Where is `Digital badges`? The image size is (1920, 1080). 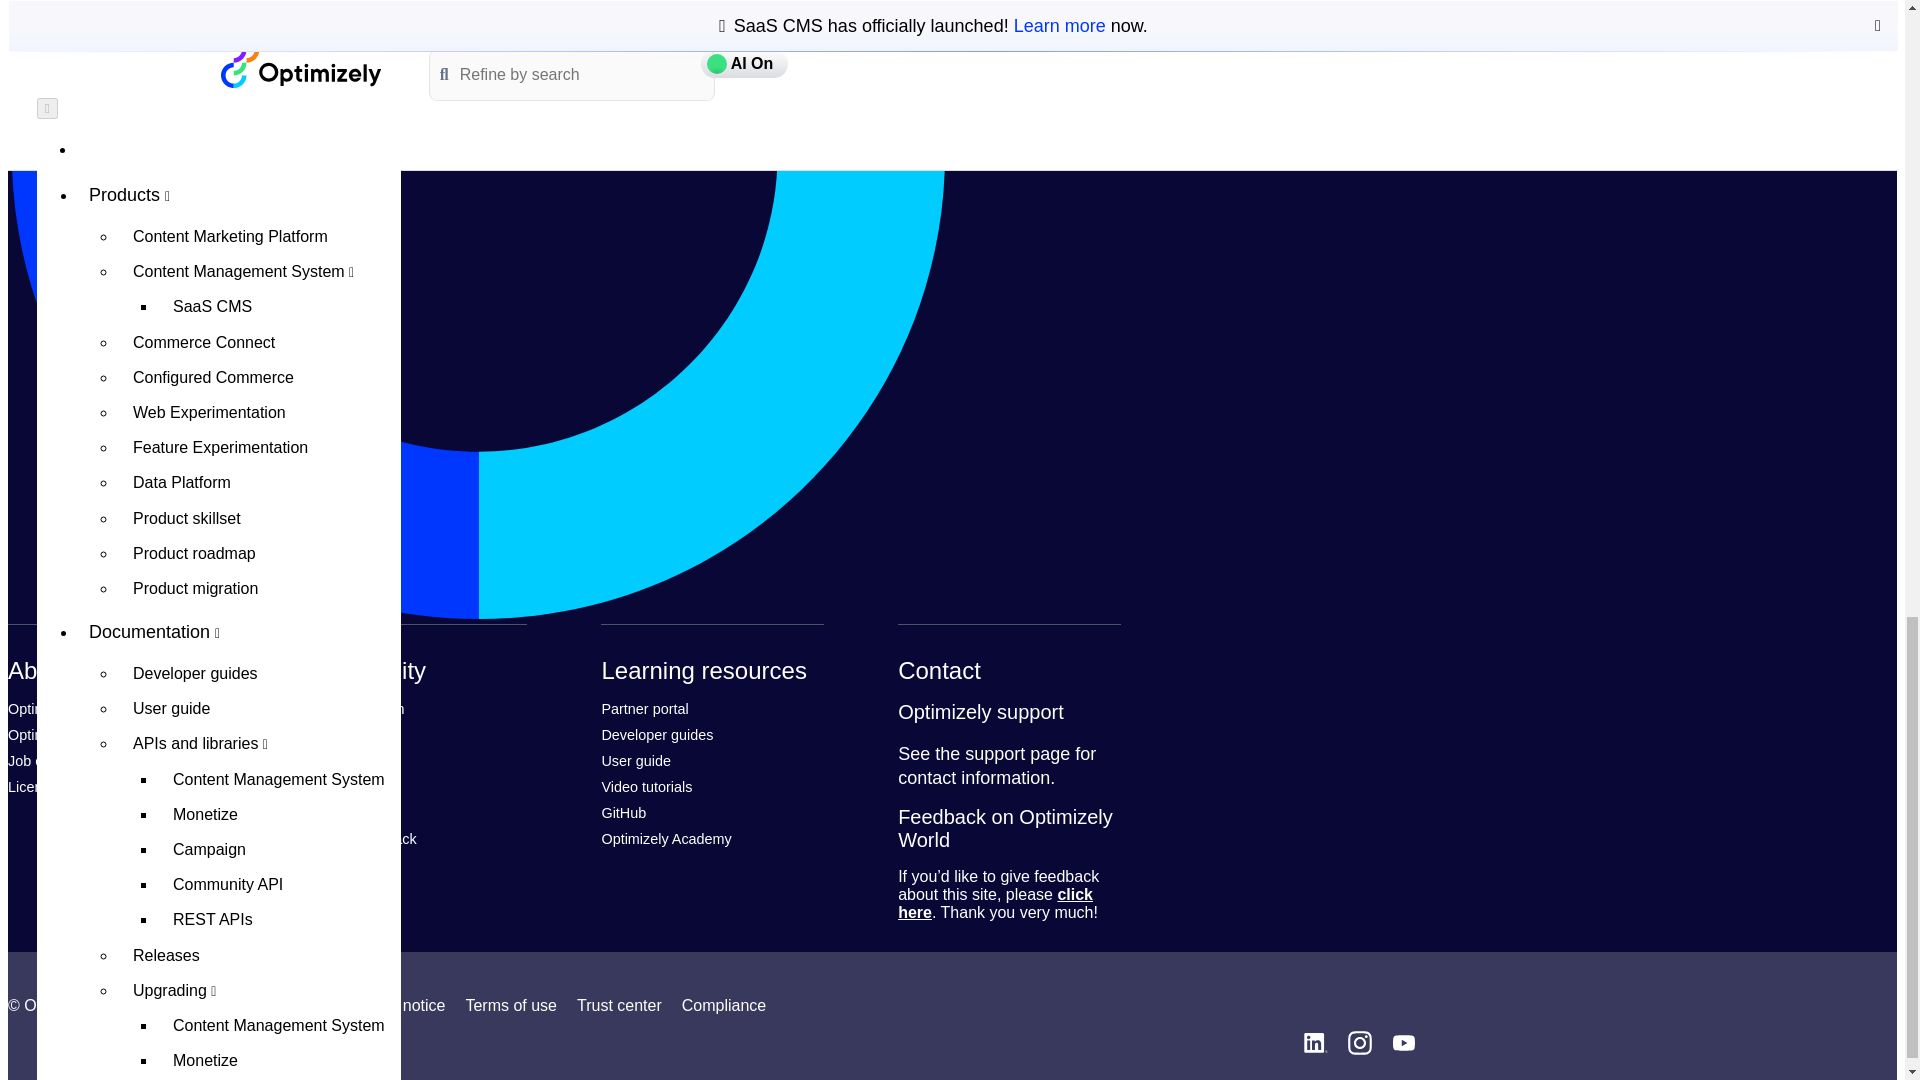 Digital badges is located at coordinates (259, 8).